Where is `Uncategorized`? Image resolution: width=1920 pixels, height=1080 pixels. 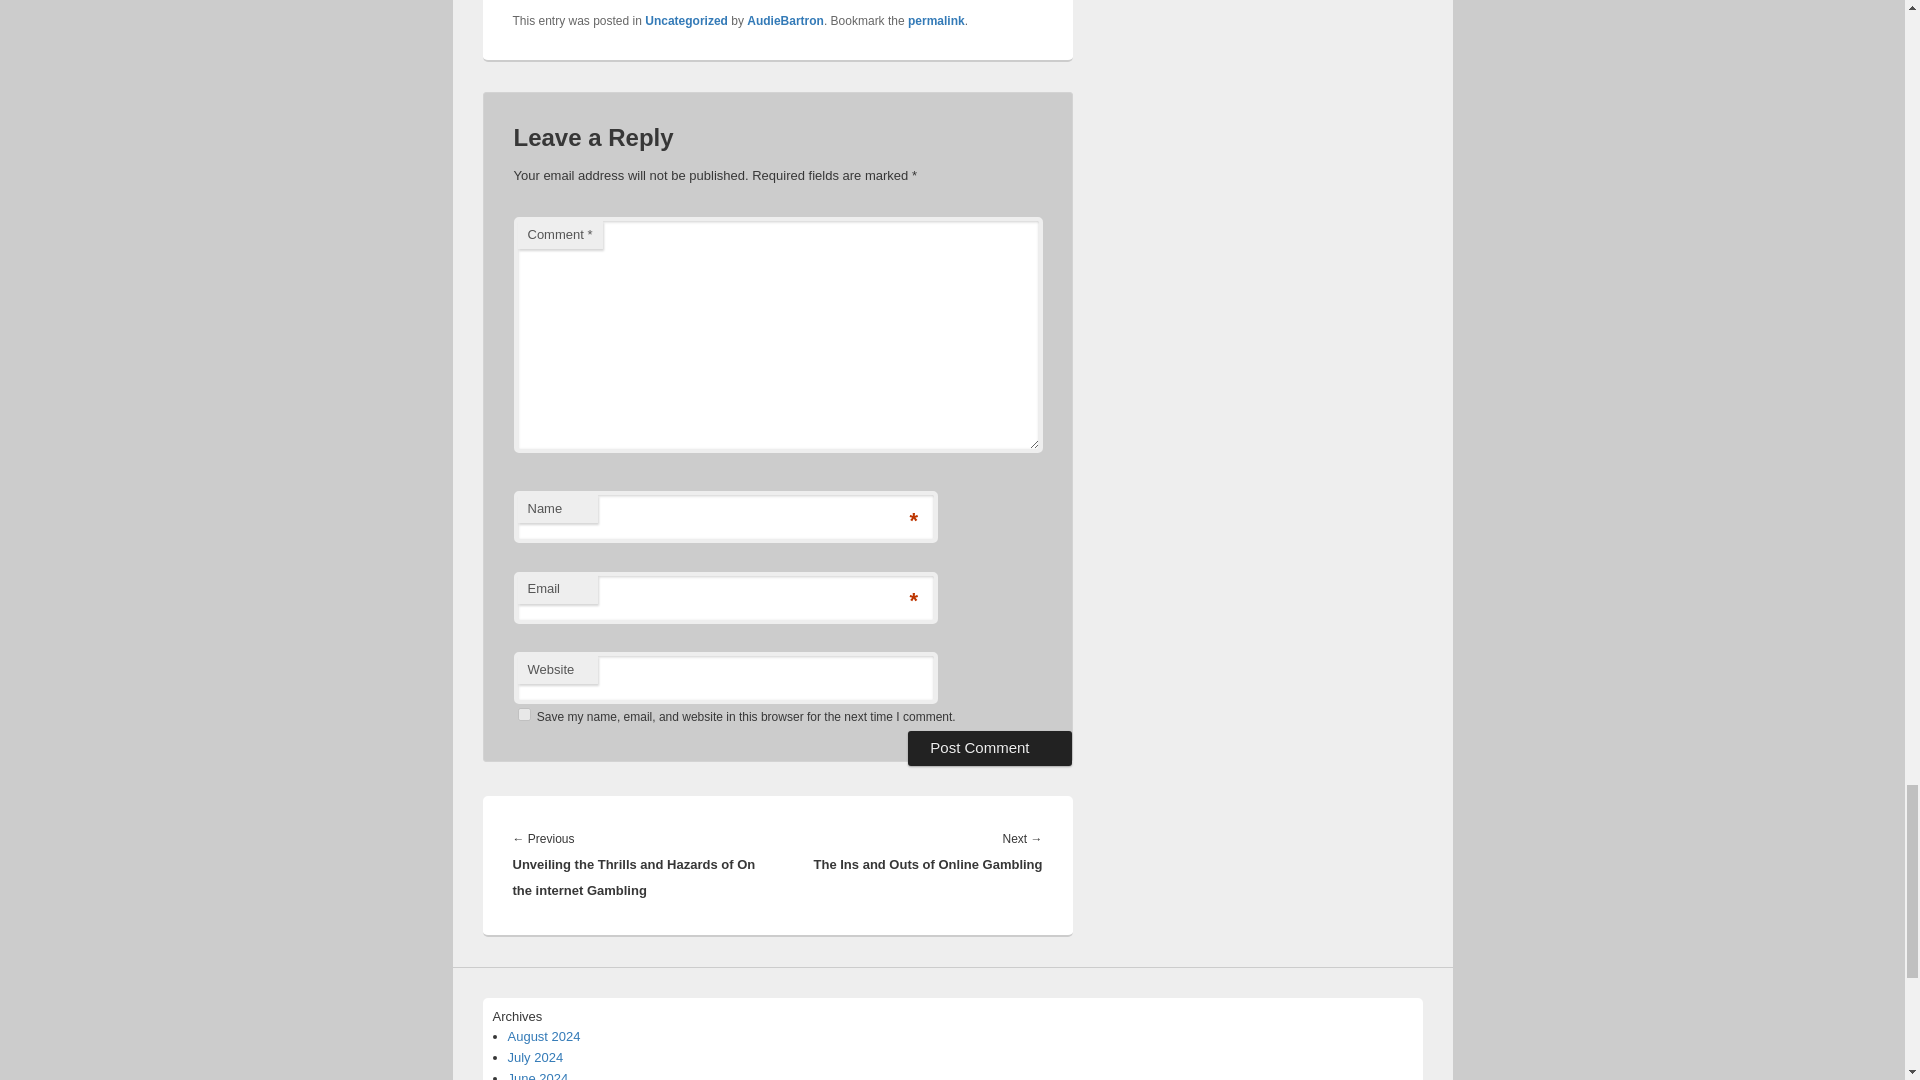
Uncategorized is located at coordinates (686, 21).